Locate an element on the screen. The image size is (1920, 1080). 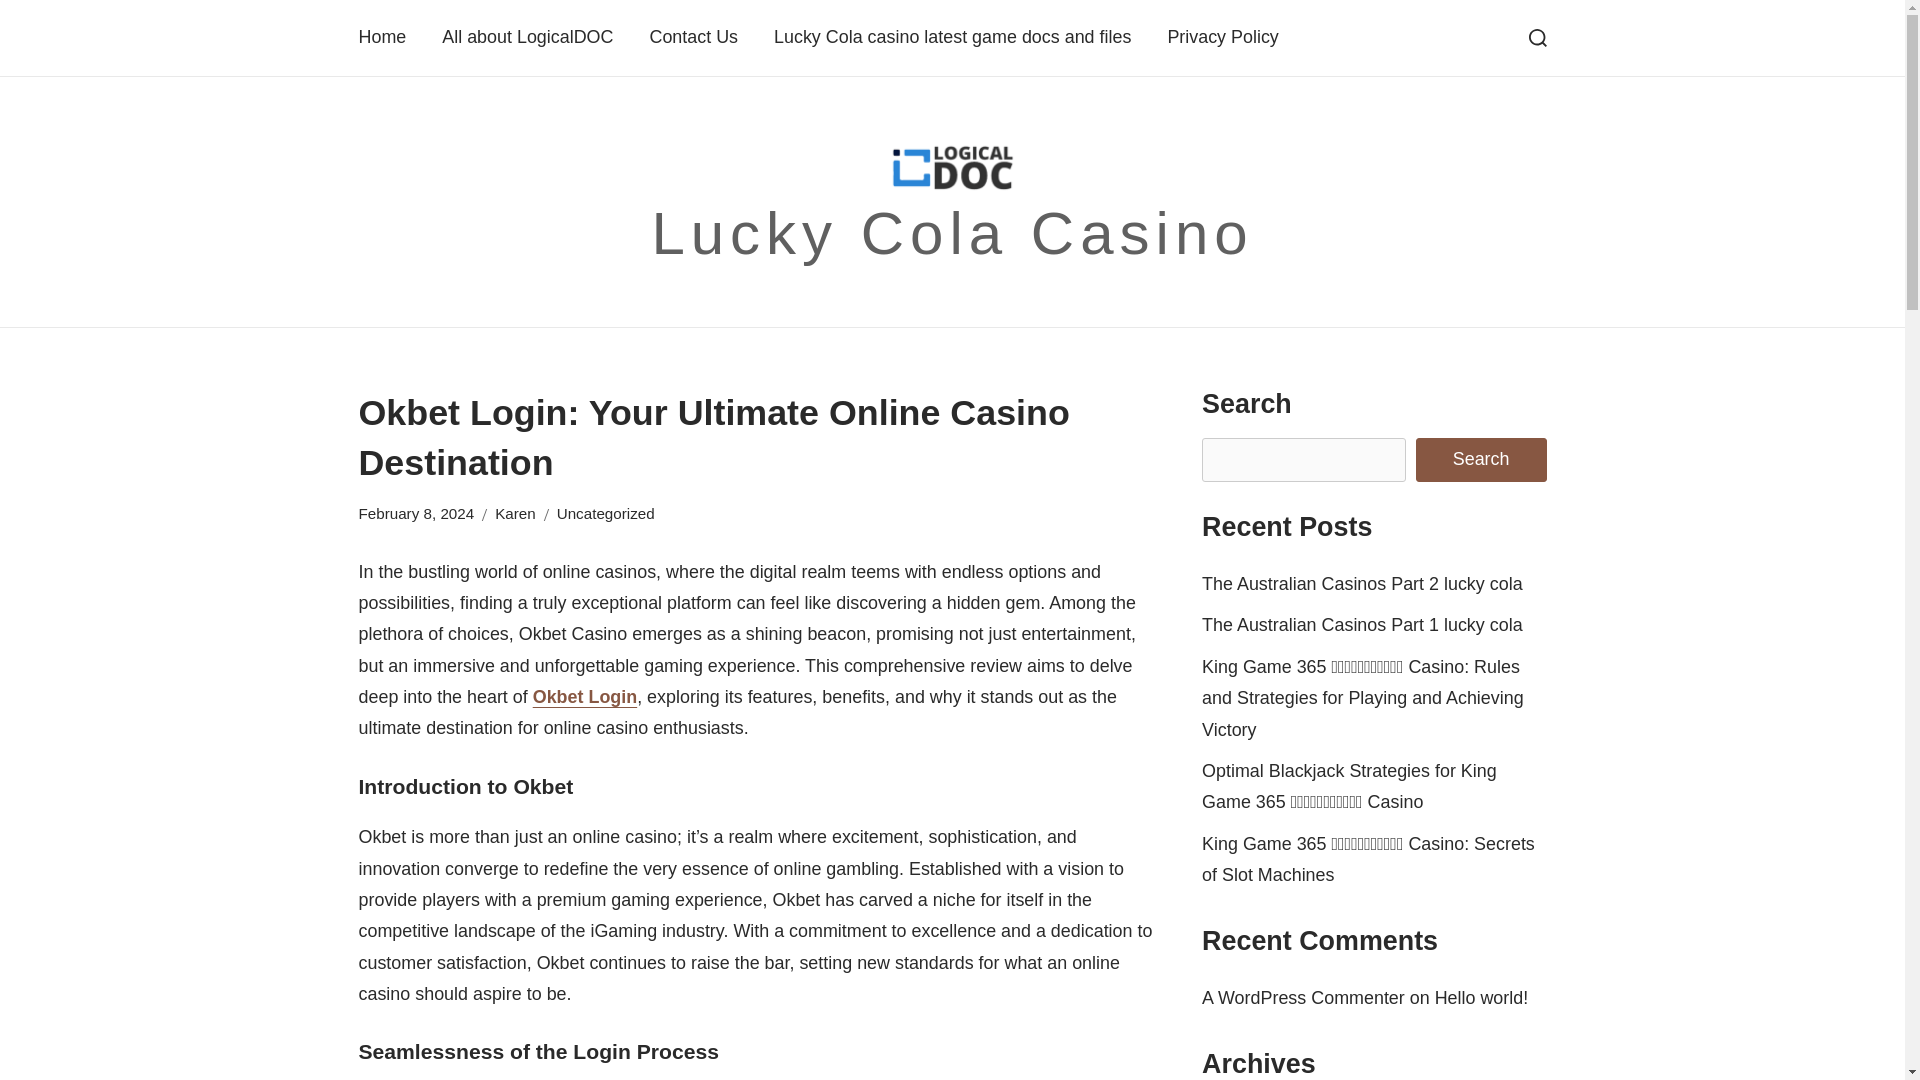
Home is located at coordinates (381, 36).